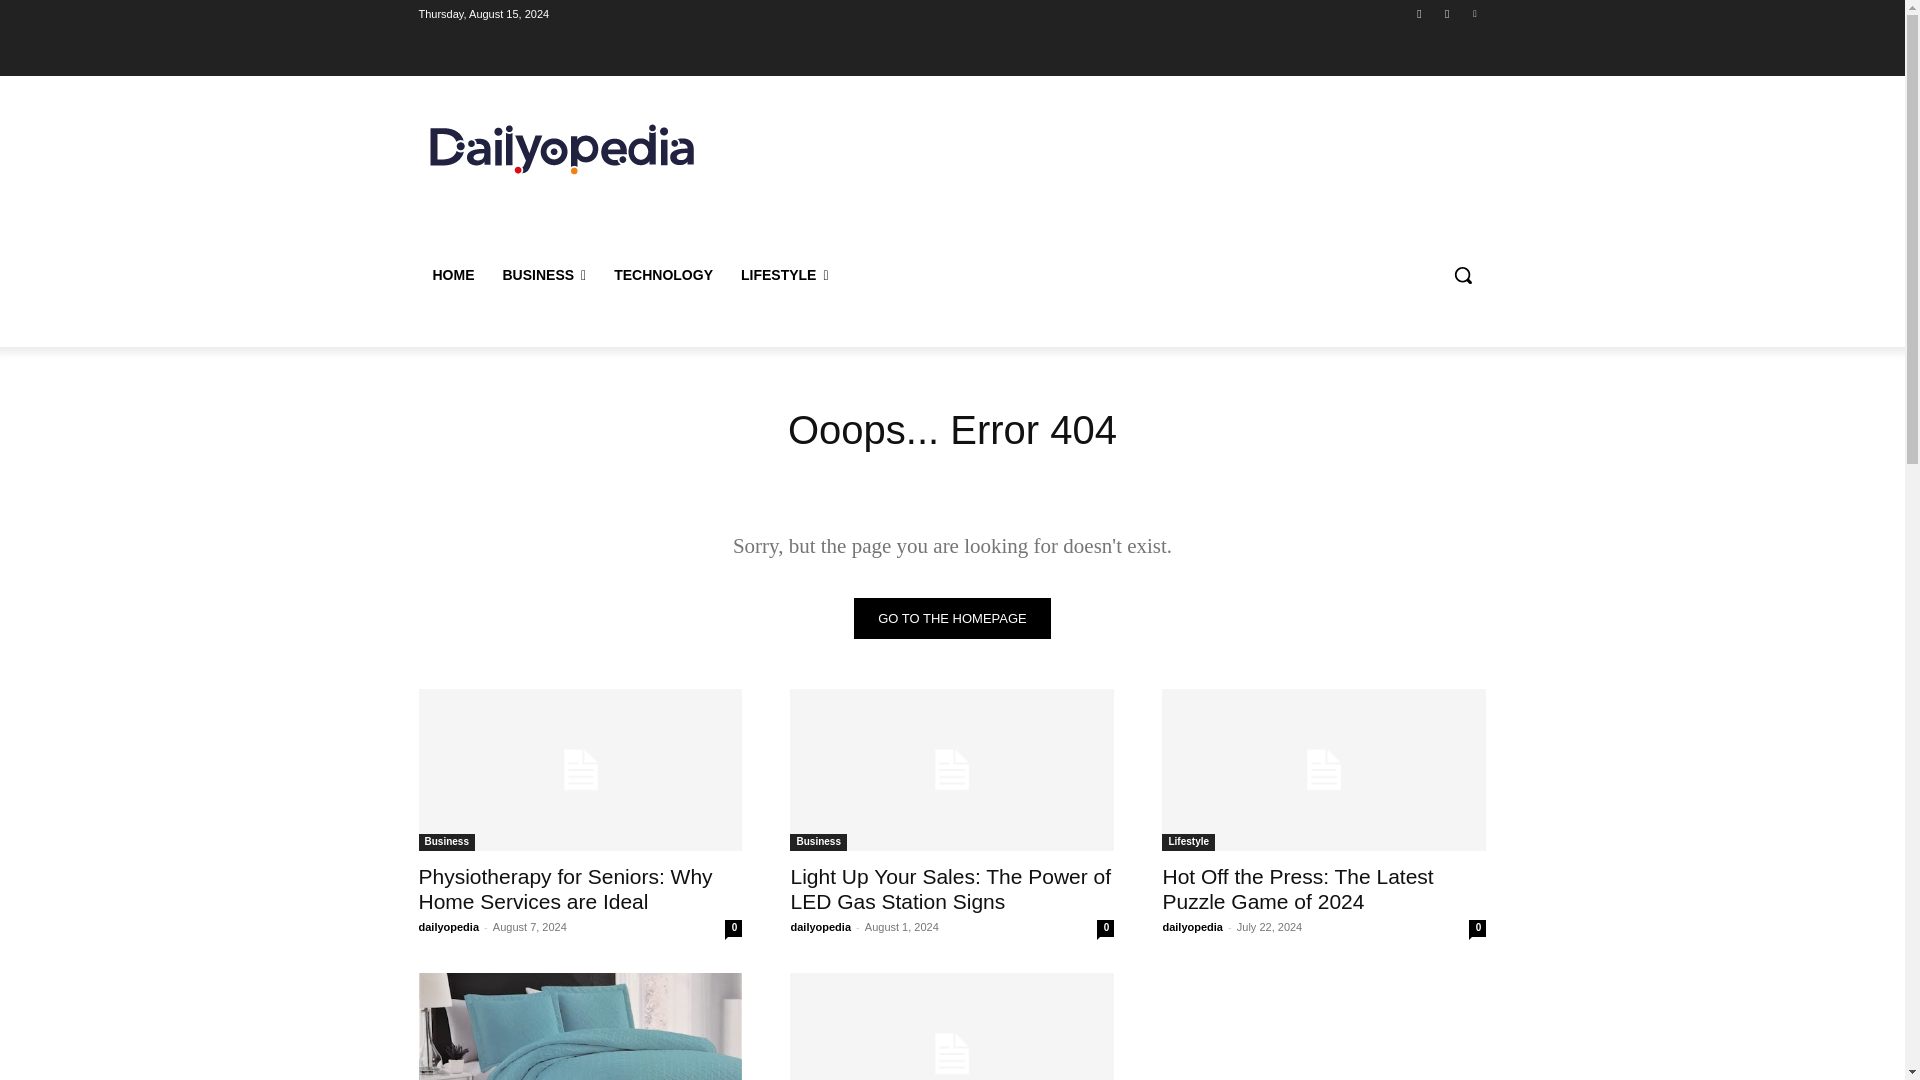  Describe the element at coordinates (1474, 13) in the screenshot. I see `Linkedin` at that location.